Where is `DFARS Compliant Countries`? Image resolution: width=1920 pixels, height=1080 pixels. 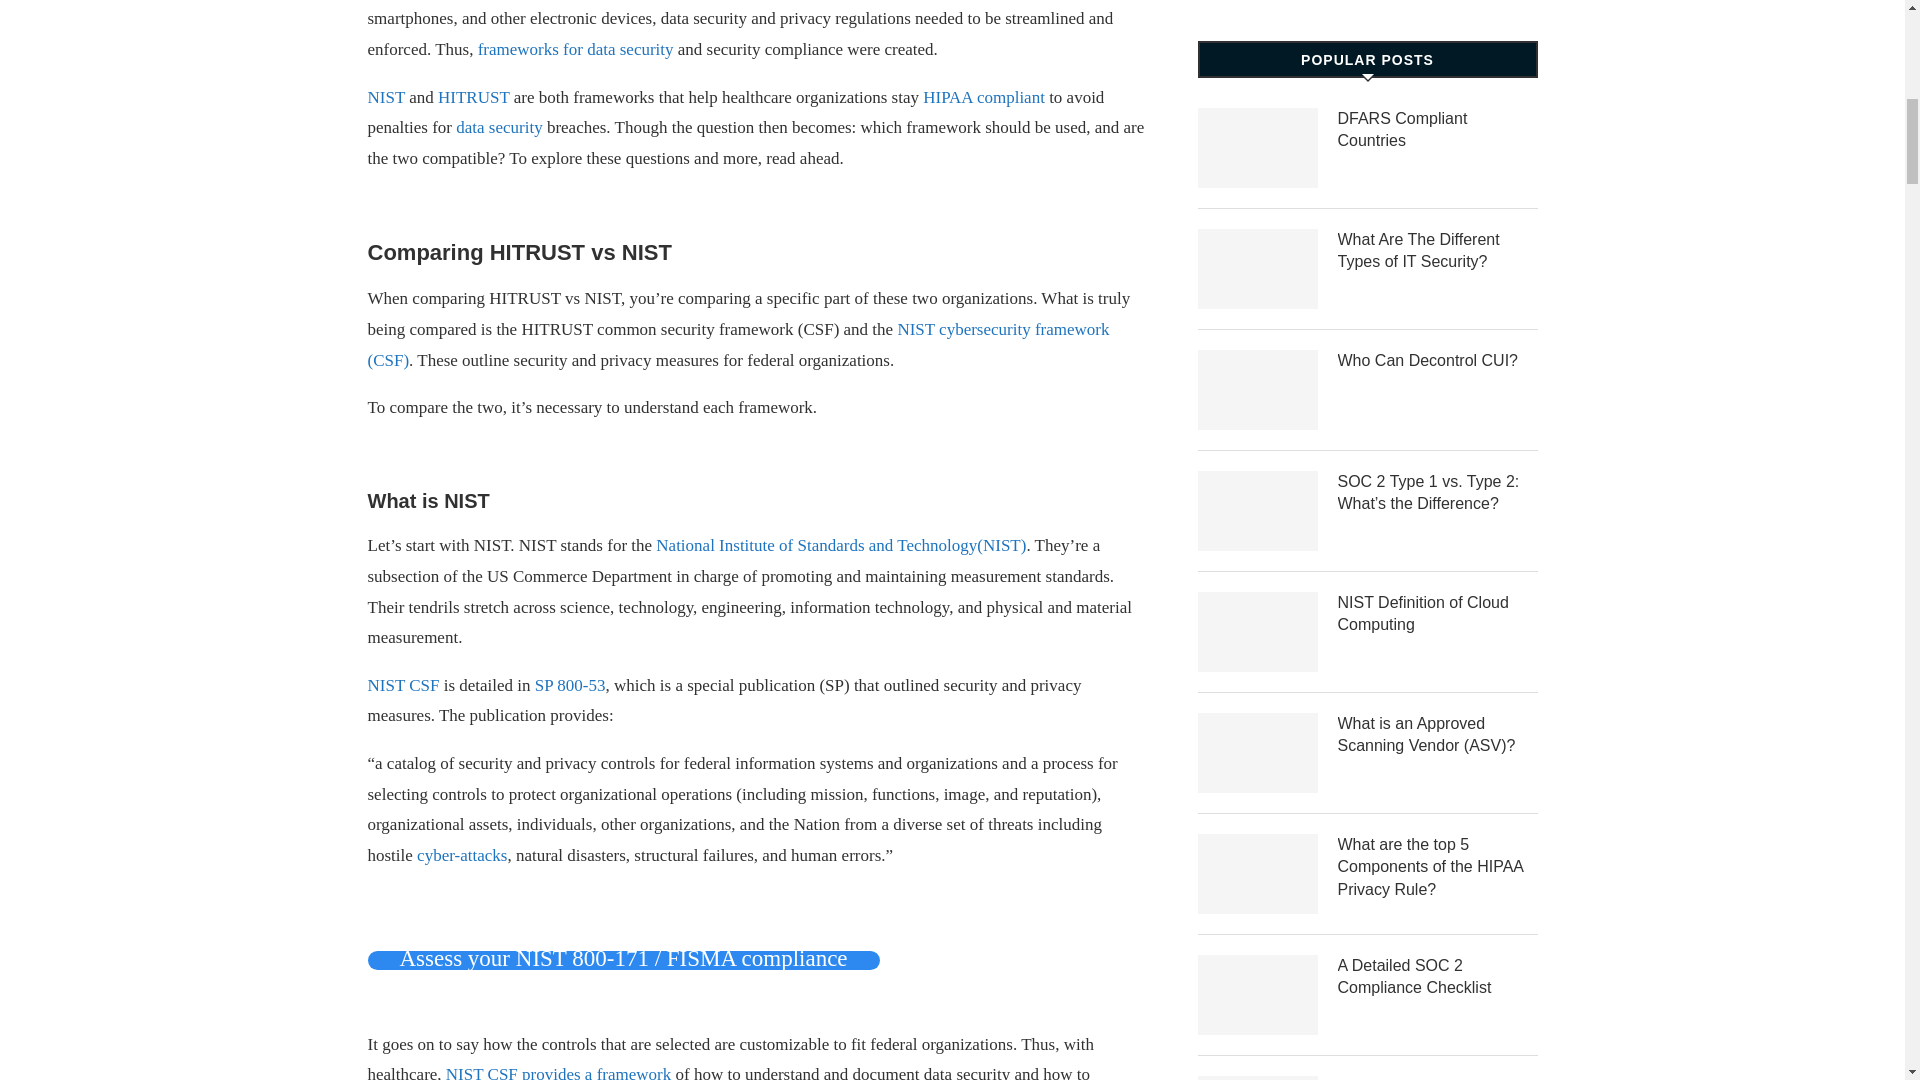
DFARS Compliant Countries is located at coordinates (1438, 130).